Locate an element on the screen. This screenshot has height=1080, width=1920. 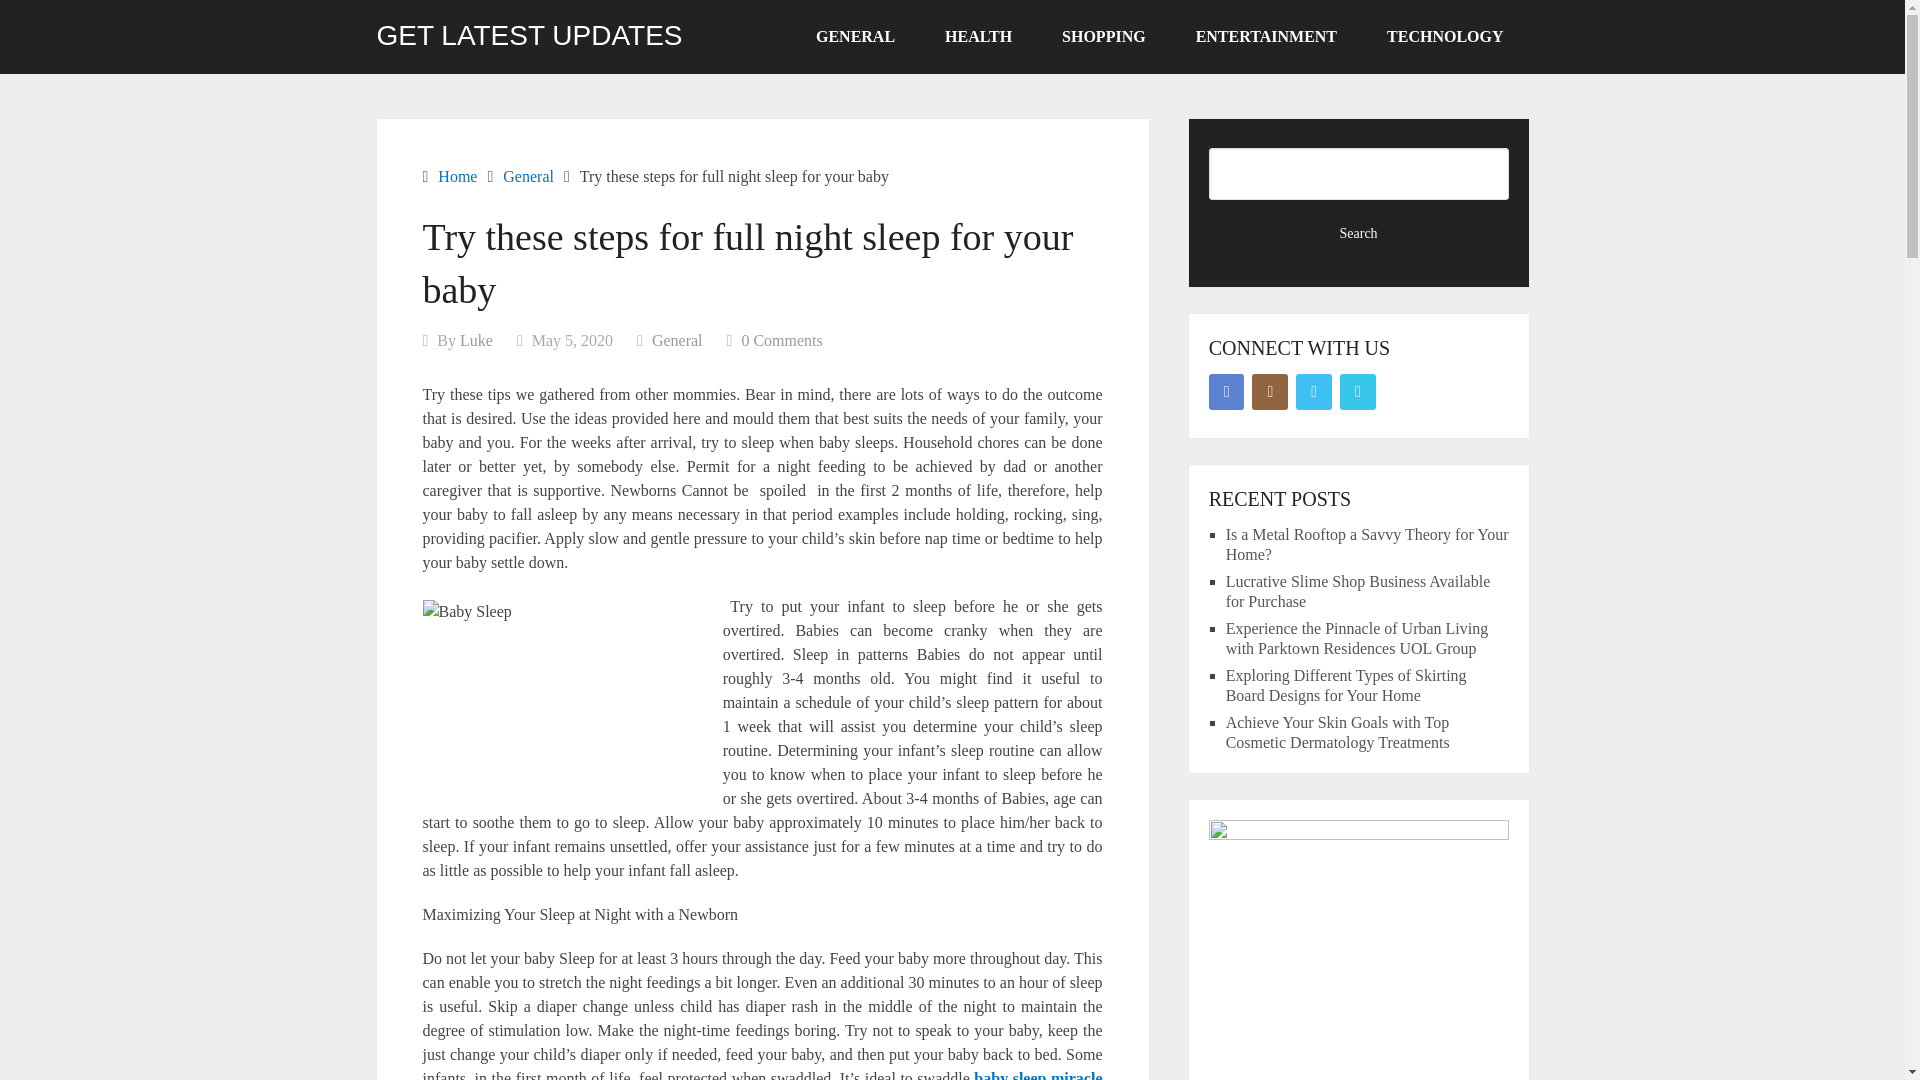
0 Comments is located at coordinates (781, 340).